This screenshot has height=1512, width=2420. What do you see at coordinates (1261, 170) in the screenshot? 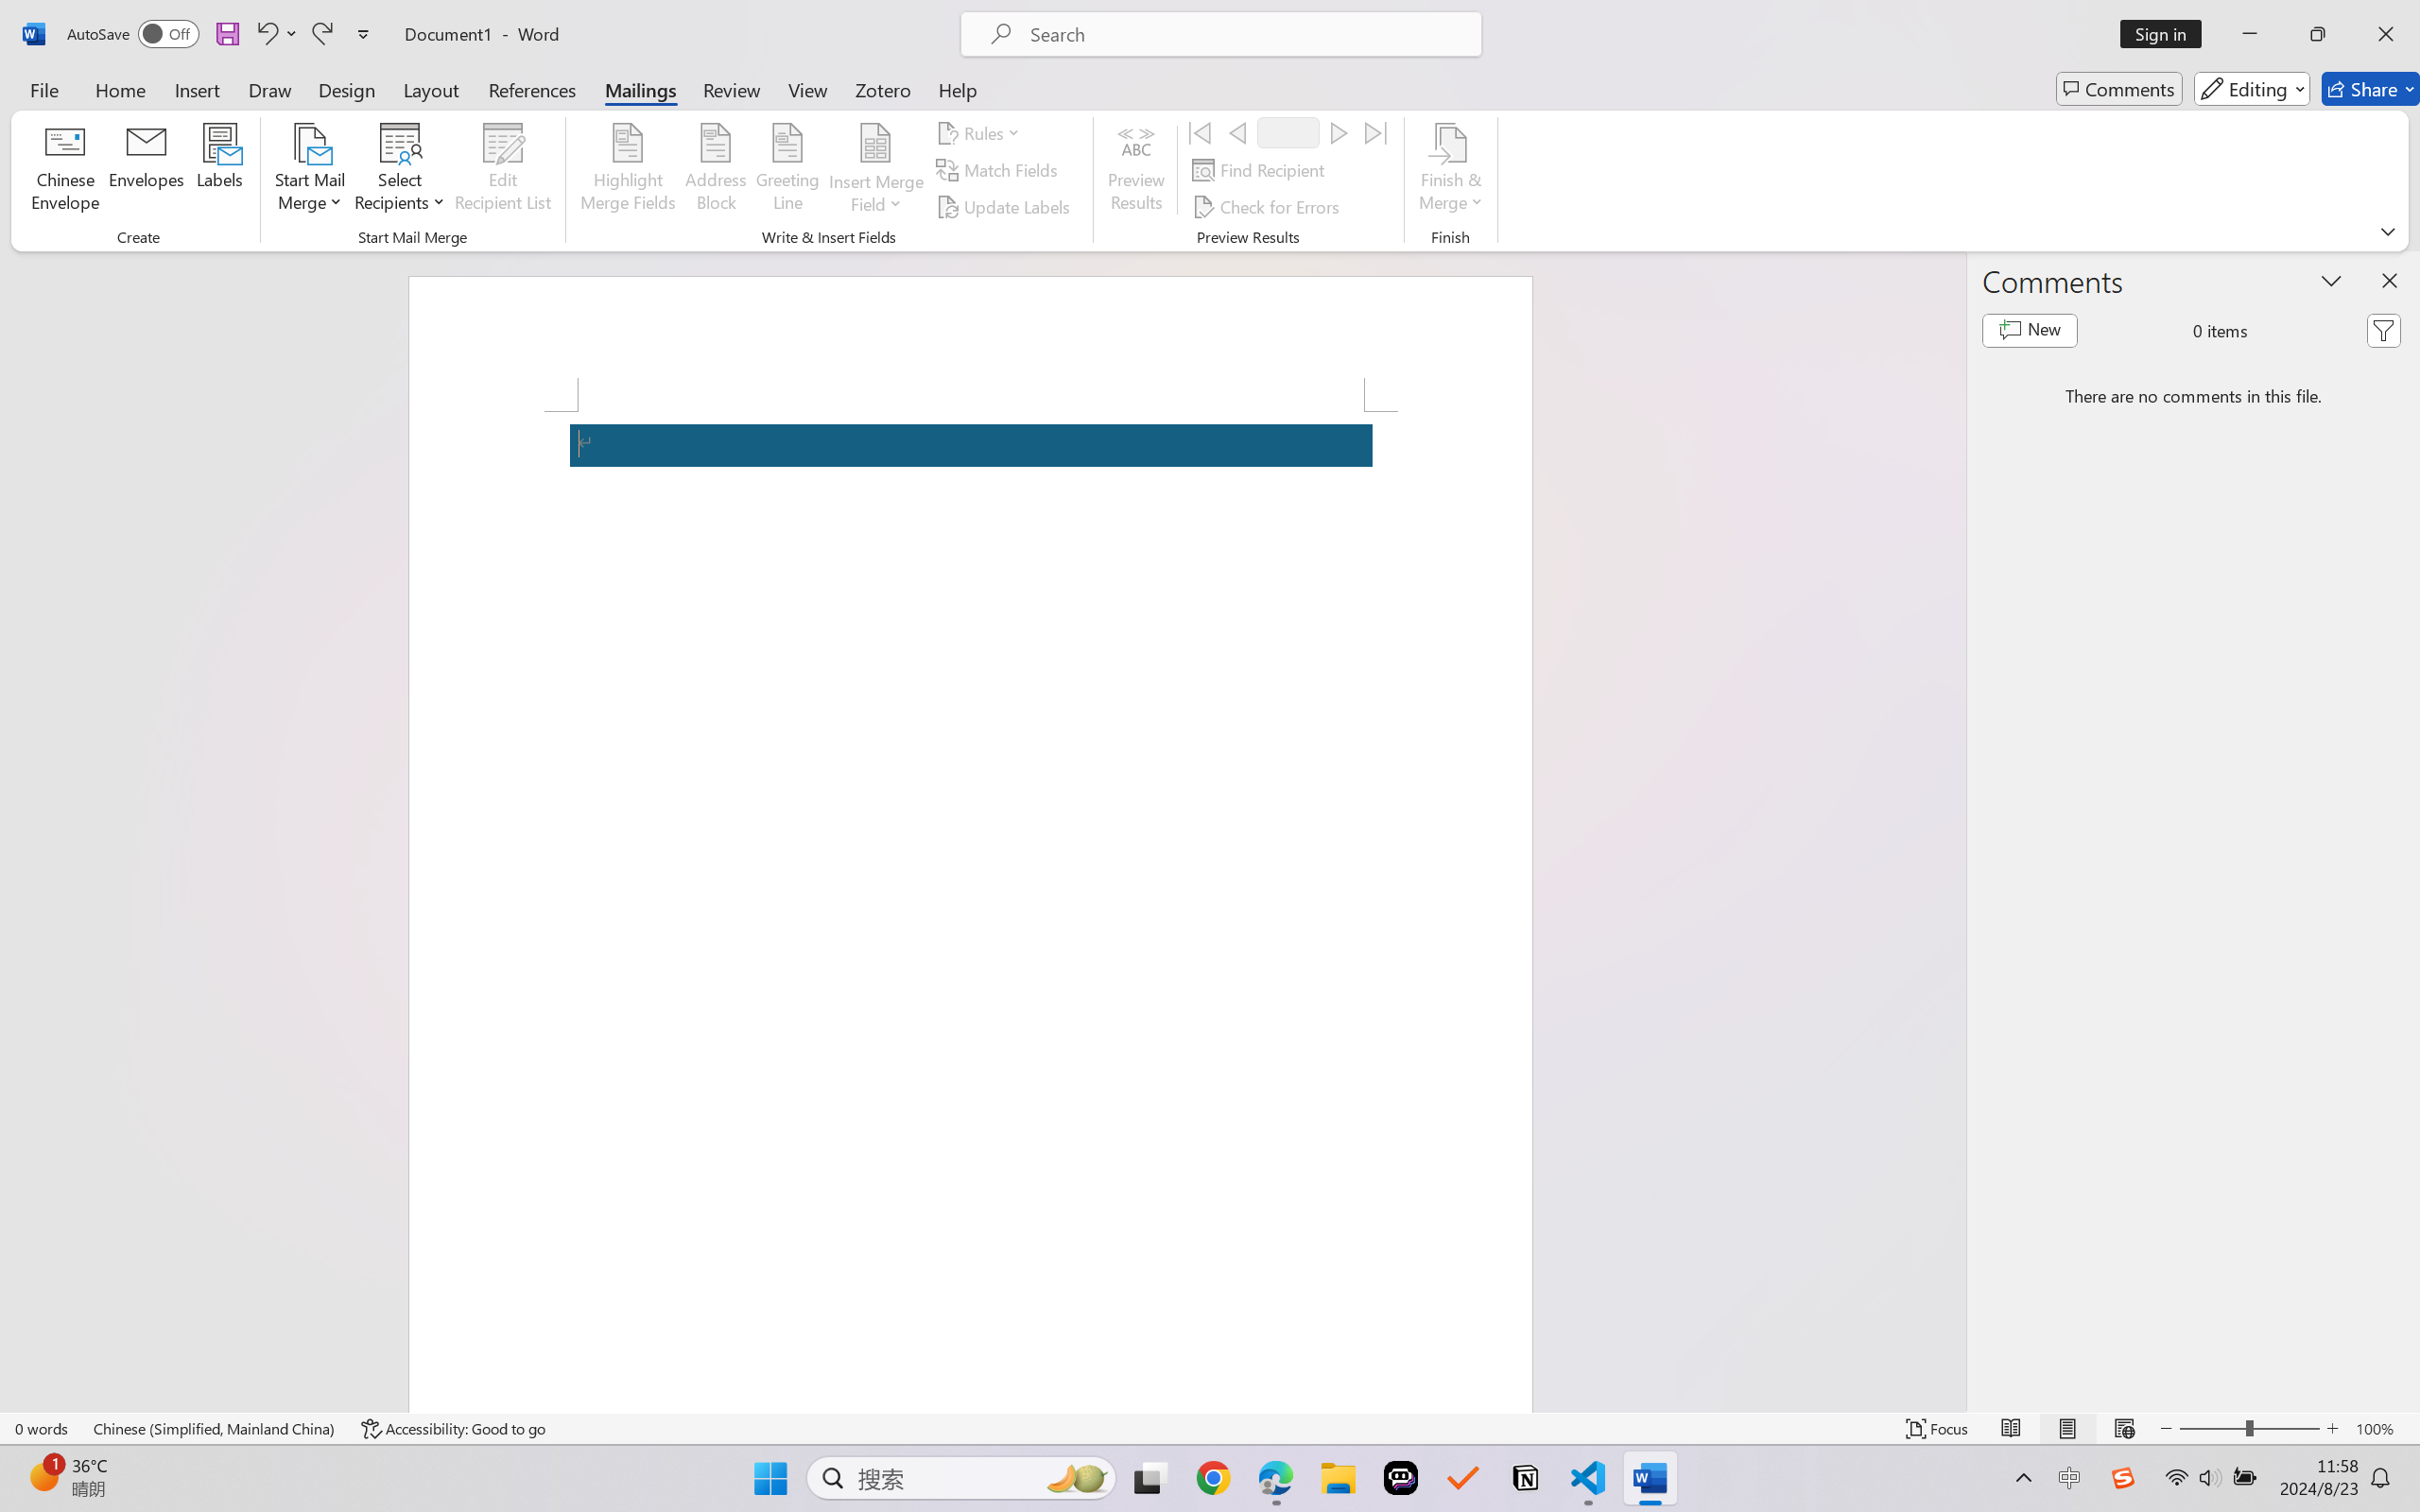
I see `Find Recipient...` at bounding box center [1261, 170].